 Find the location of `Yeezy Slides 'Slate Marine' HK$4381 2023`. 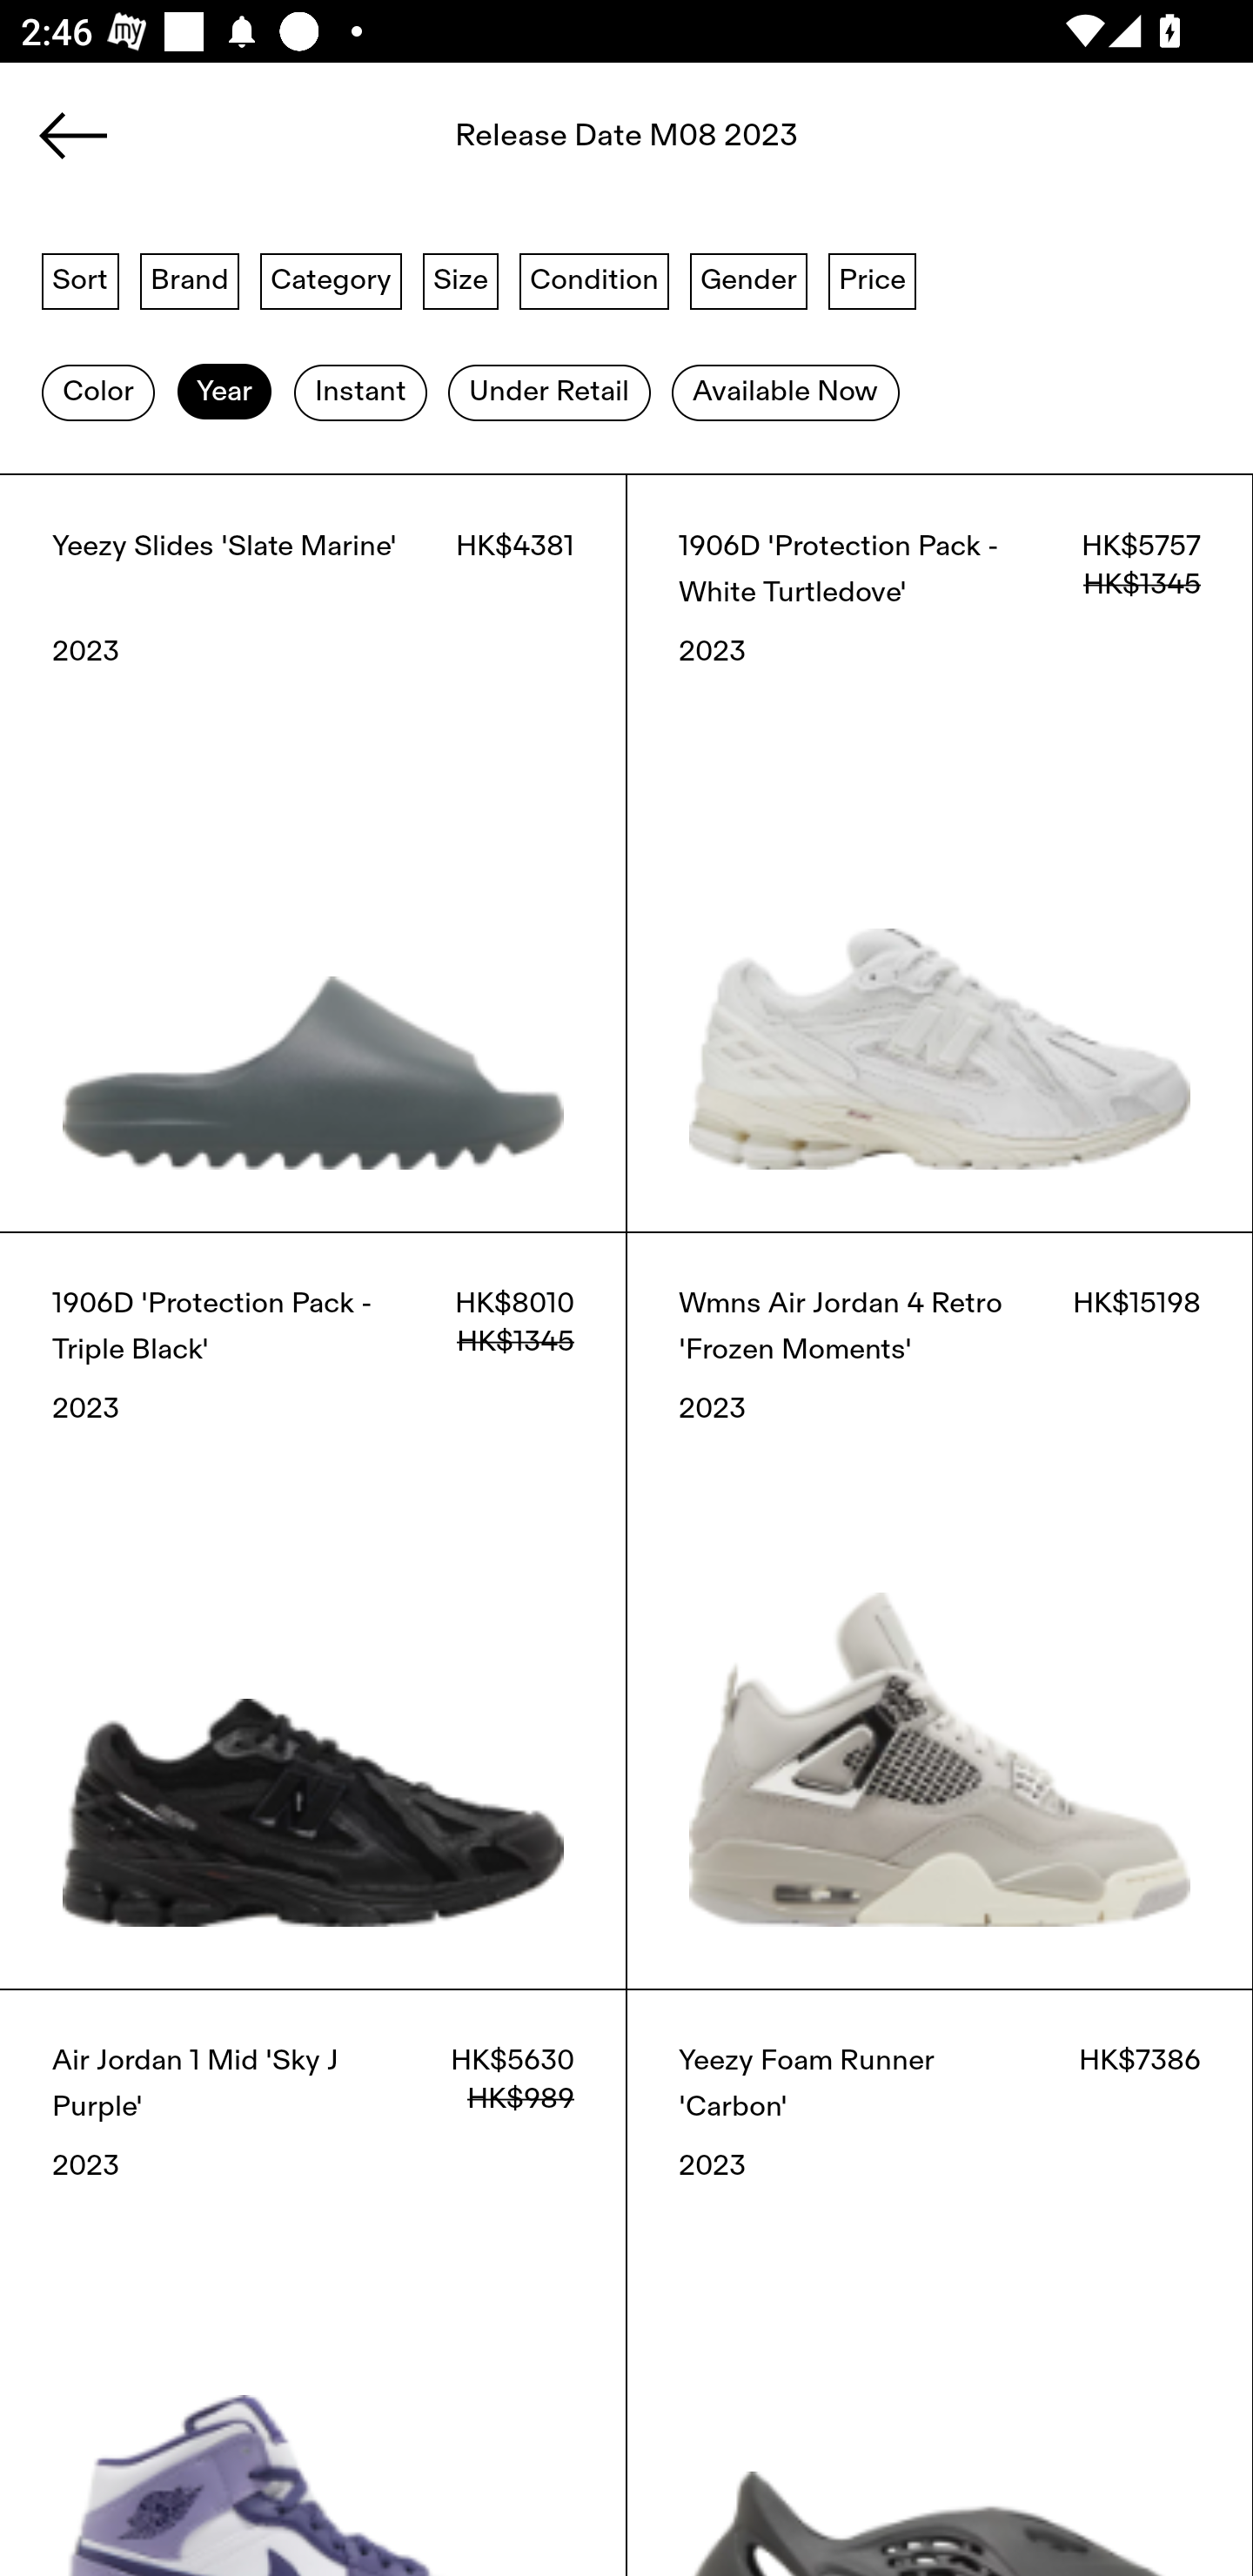

Yeezy Slides 'Slate Marine' HK$4381 2023 is located at coordinates (313, 852).